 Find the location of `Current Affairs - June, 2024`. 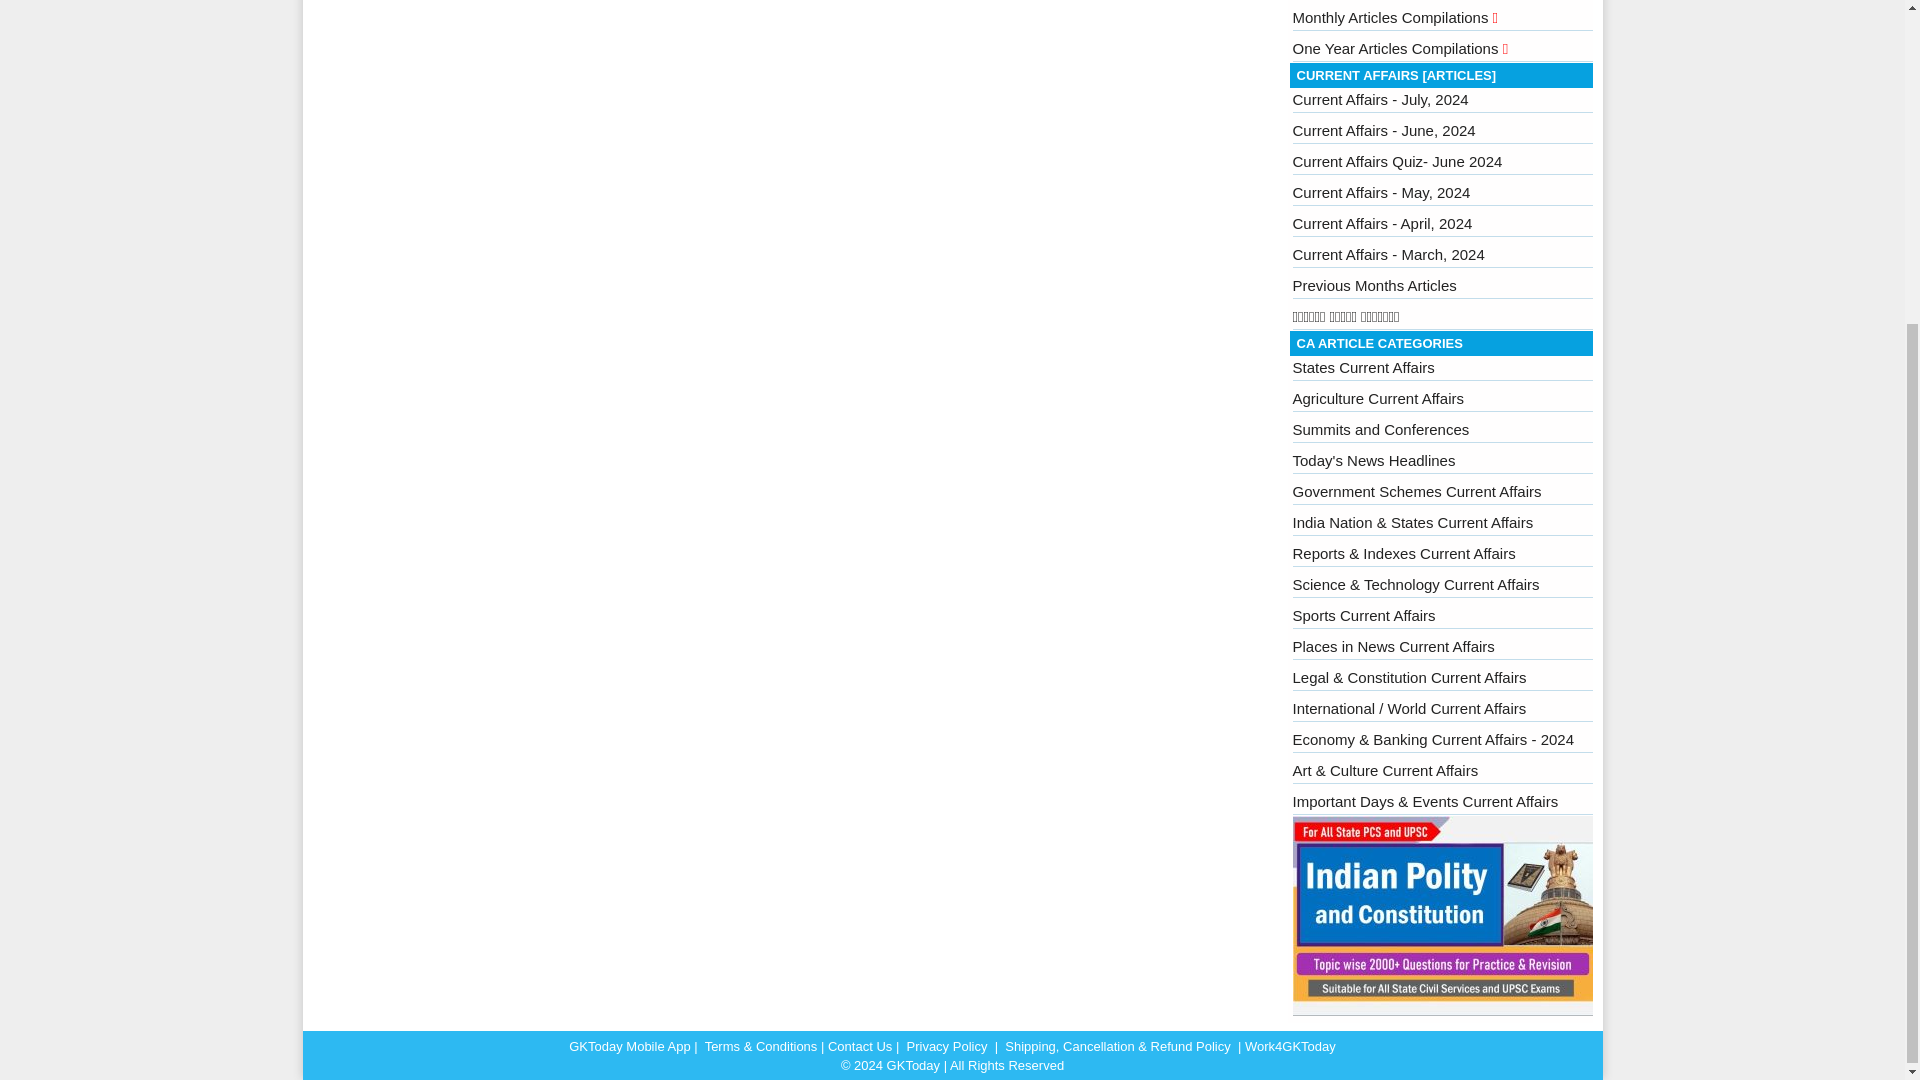

Current Affairs - June, 2024 is located at coordinates (1383, 130).